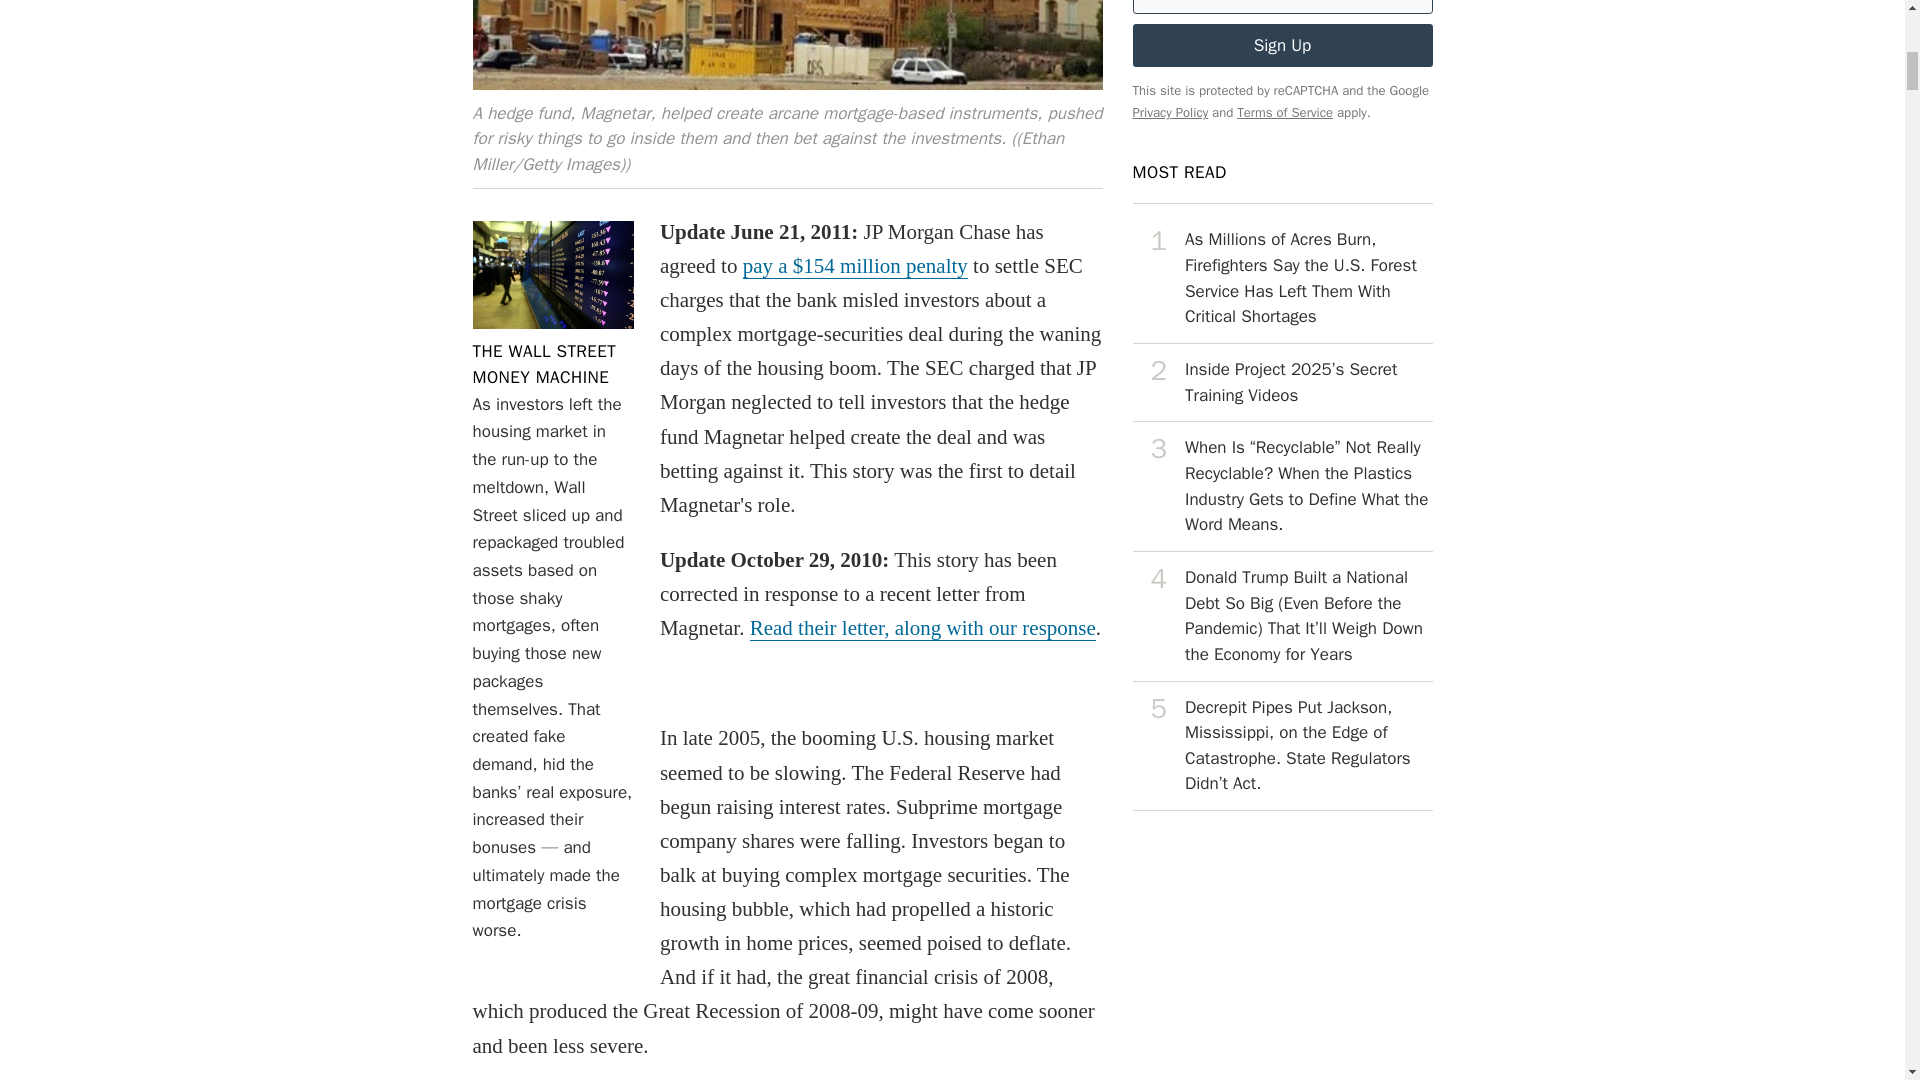  Describe the element at coordinates (1282, 44) in the screenshot. I see `View this` at that location.